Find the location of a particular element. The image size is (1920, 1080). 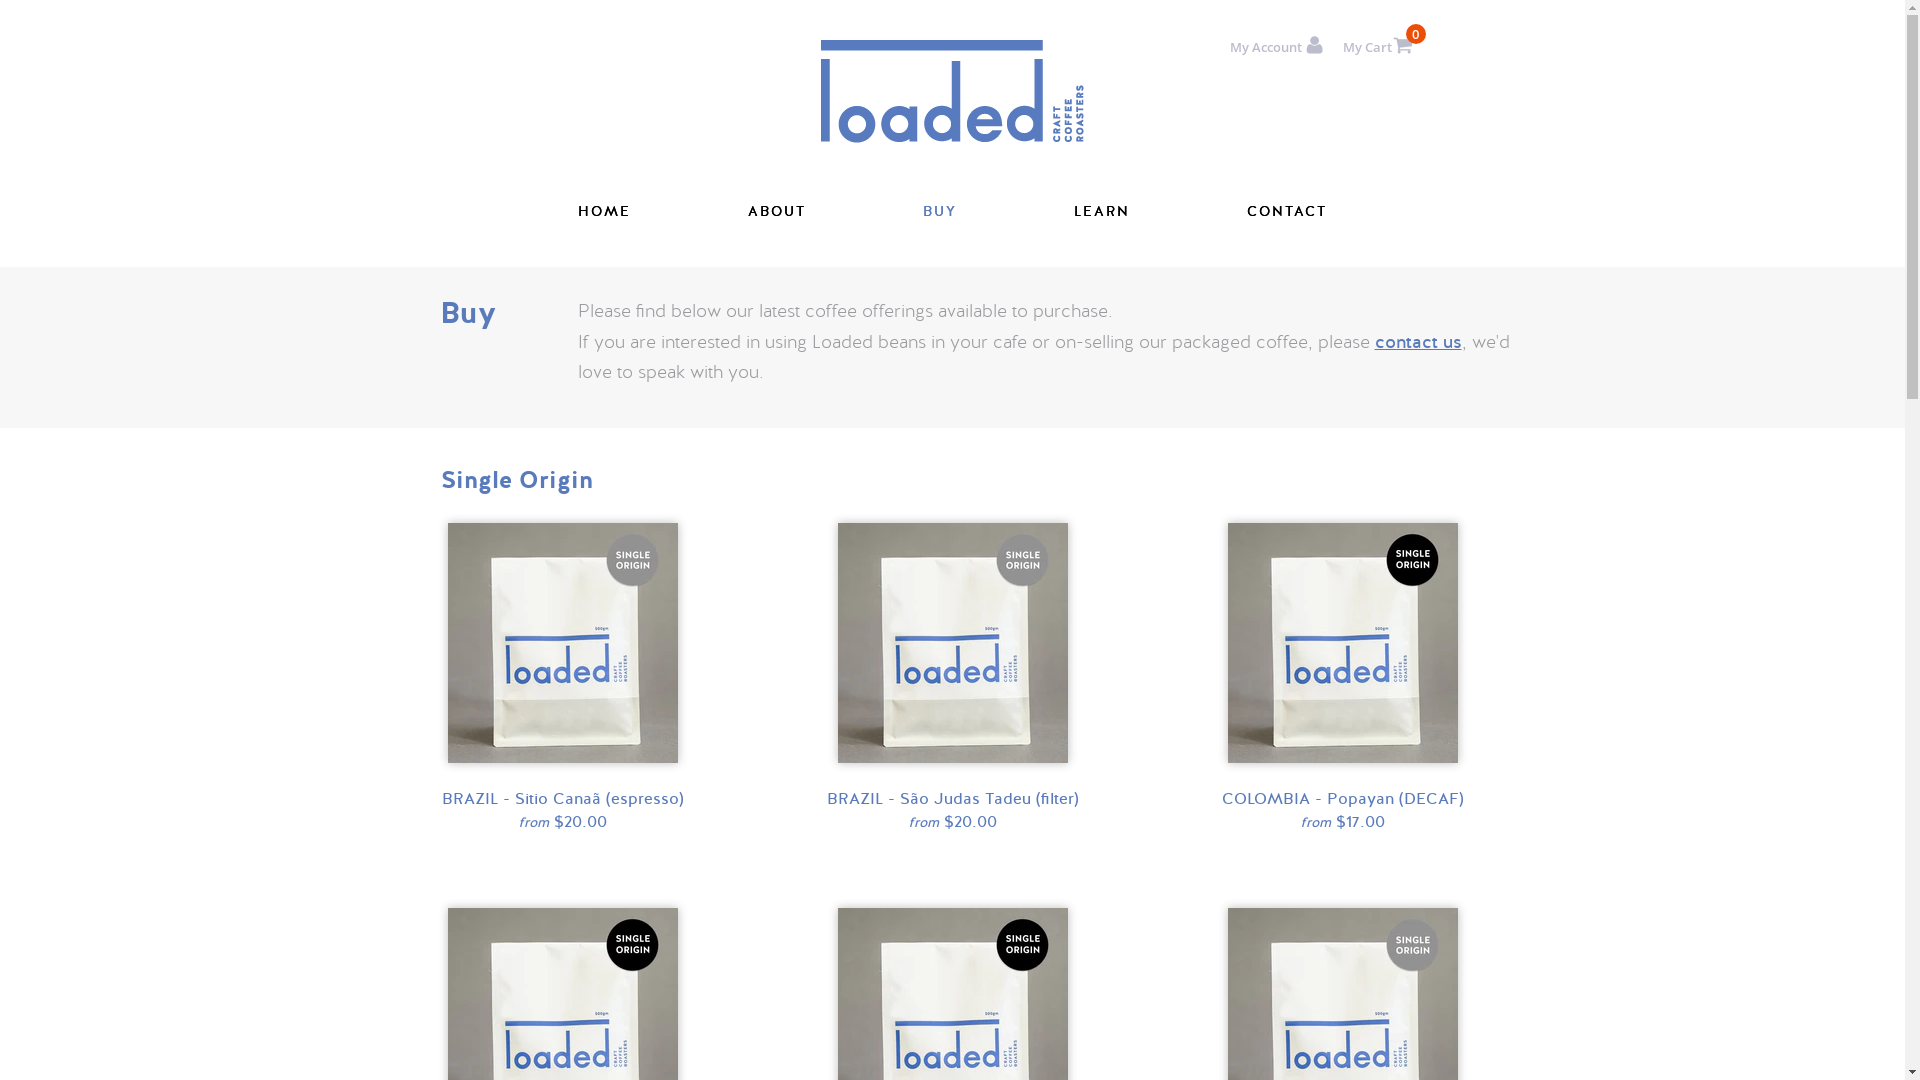

Submit is located at coordinates (199, 707).